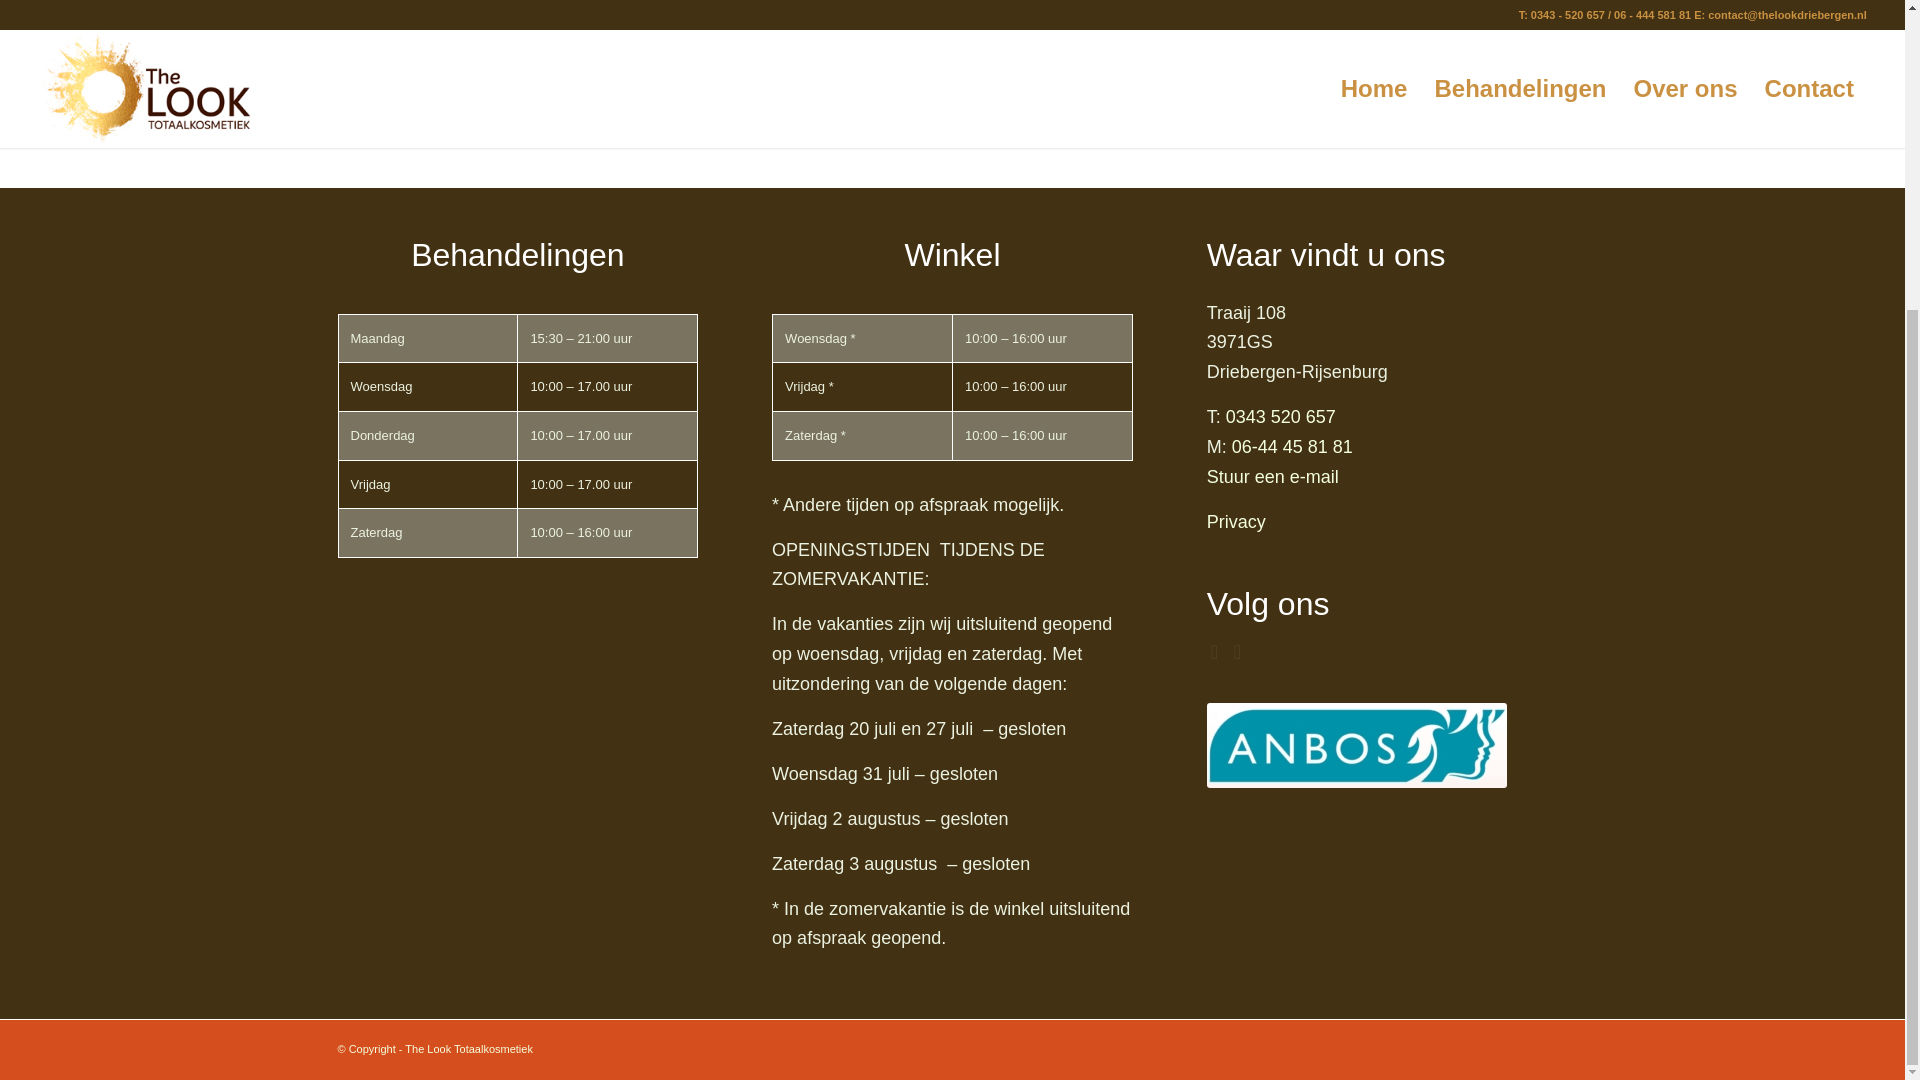 This screenshot has height=1080, width=1920. I want to click on anbos-logo-1030x291, so click(1357, 746).